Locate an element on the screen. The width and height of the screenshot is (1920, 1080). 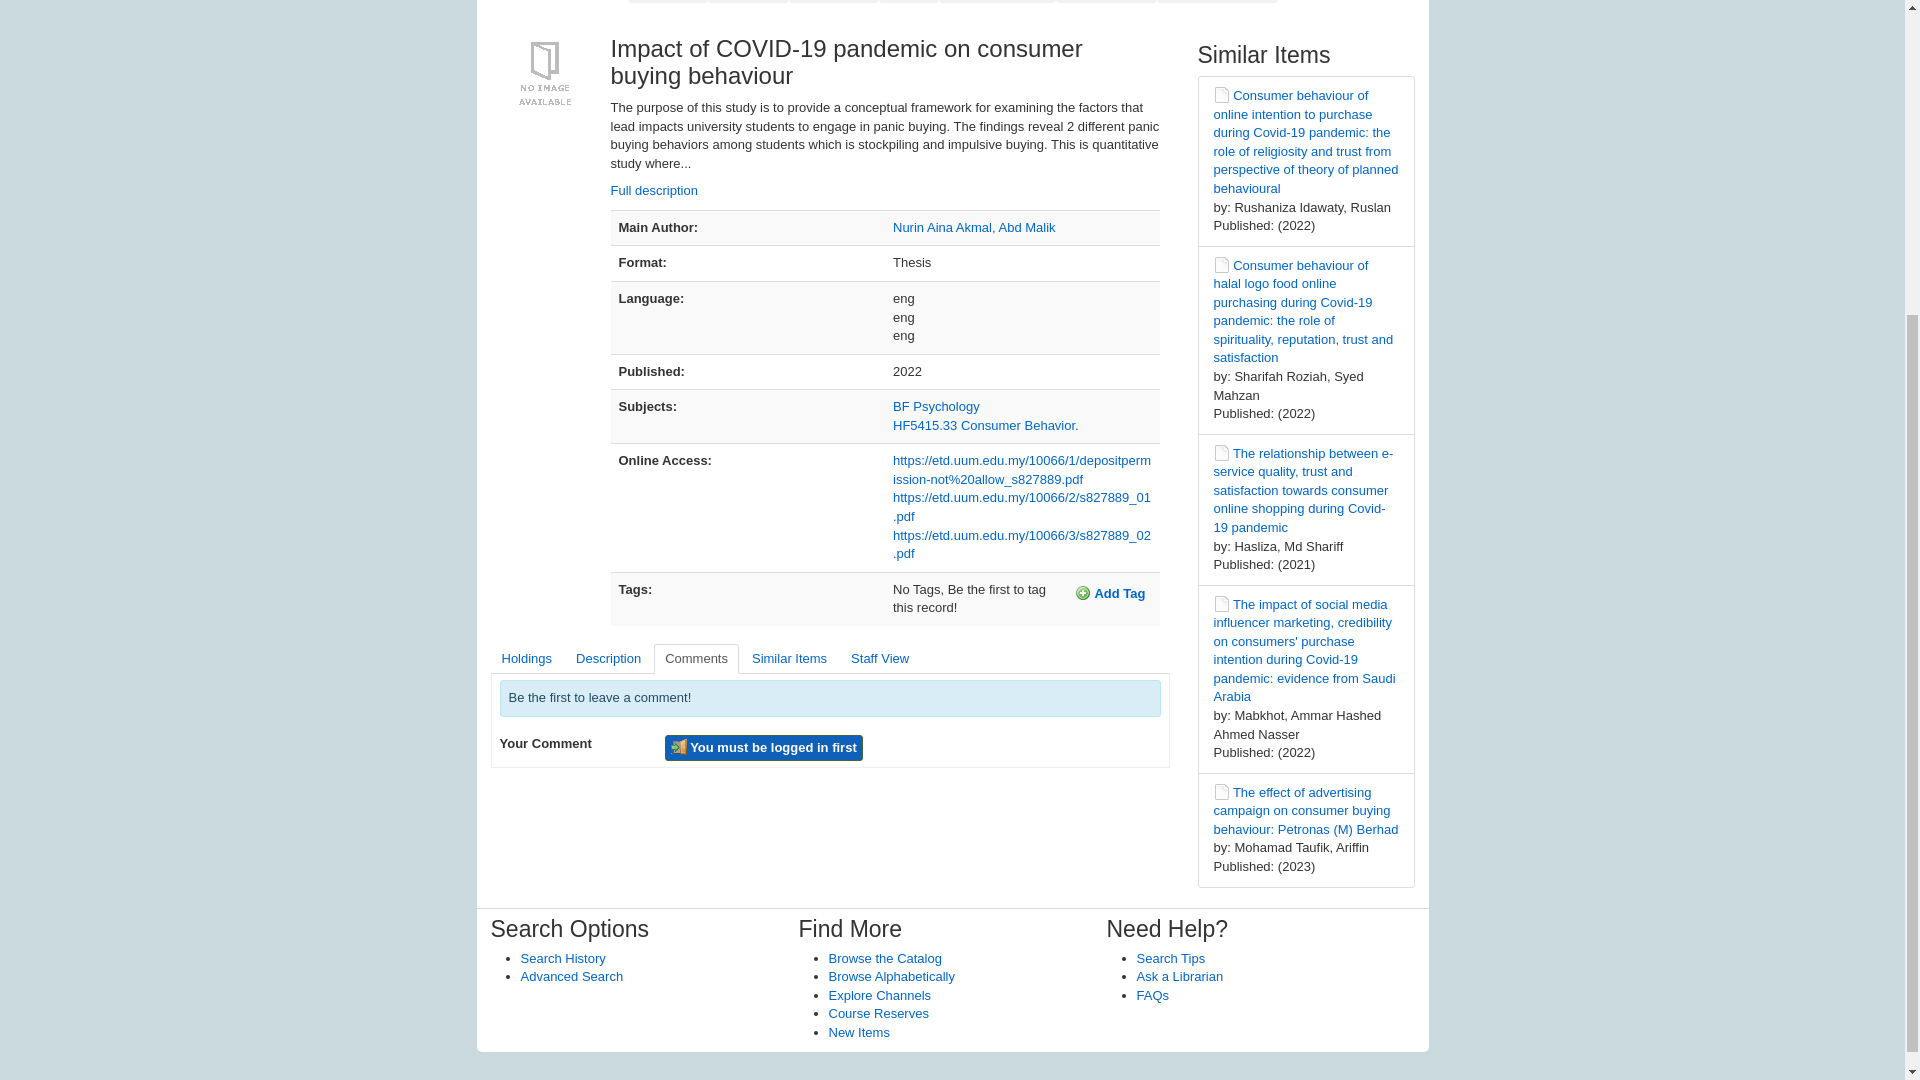
BF Psychology is located at coordinates (936, 406).